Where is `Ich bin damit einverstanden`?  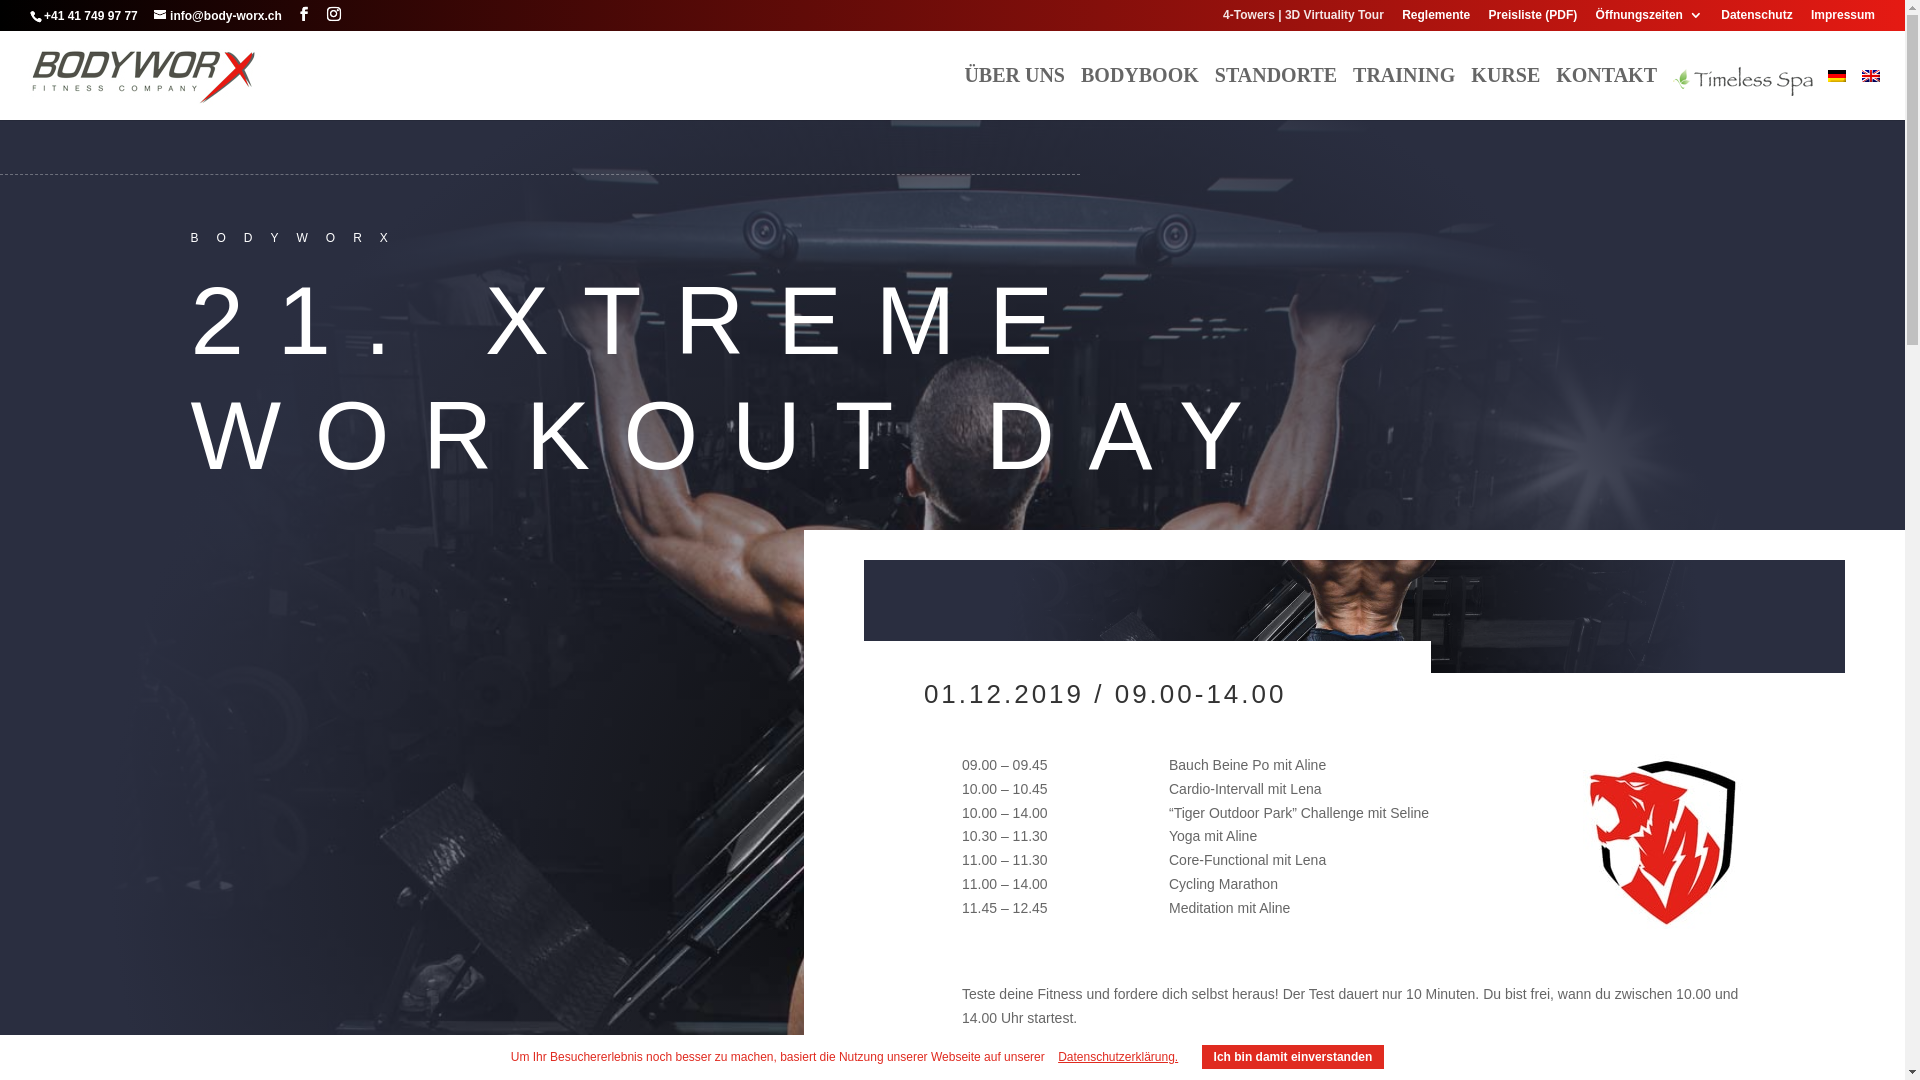
Ich bin damit einverstanden is located at coordinates (1294, 1057).